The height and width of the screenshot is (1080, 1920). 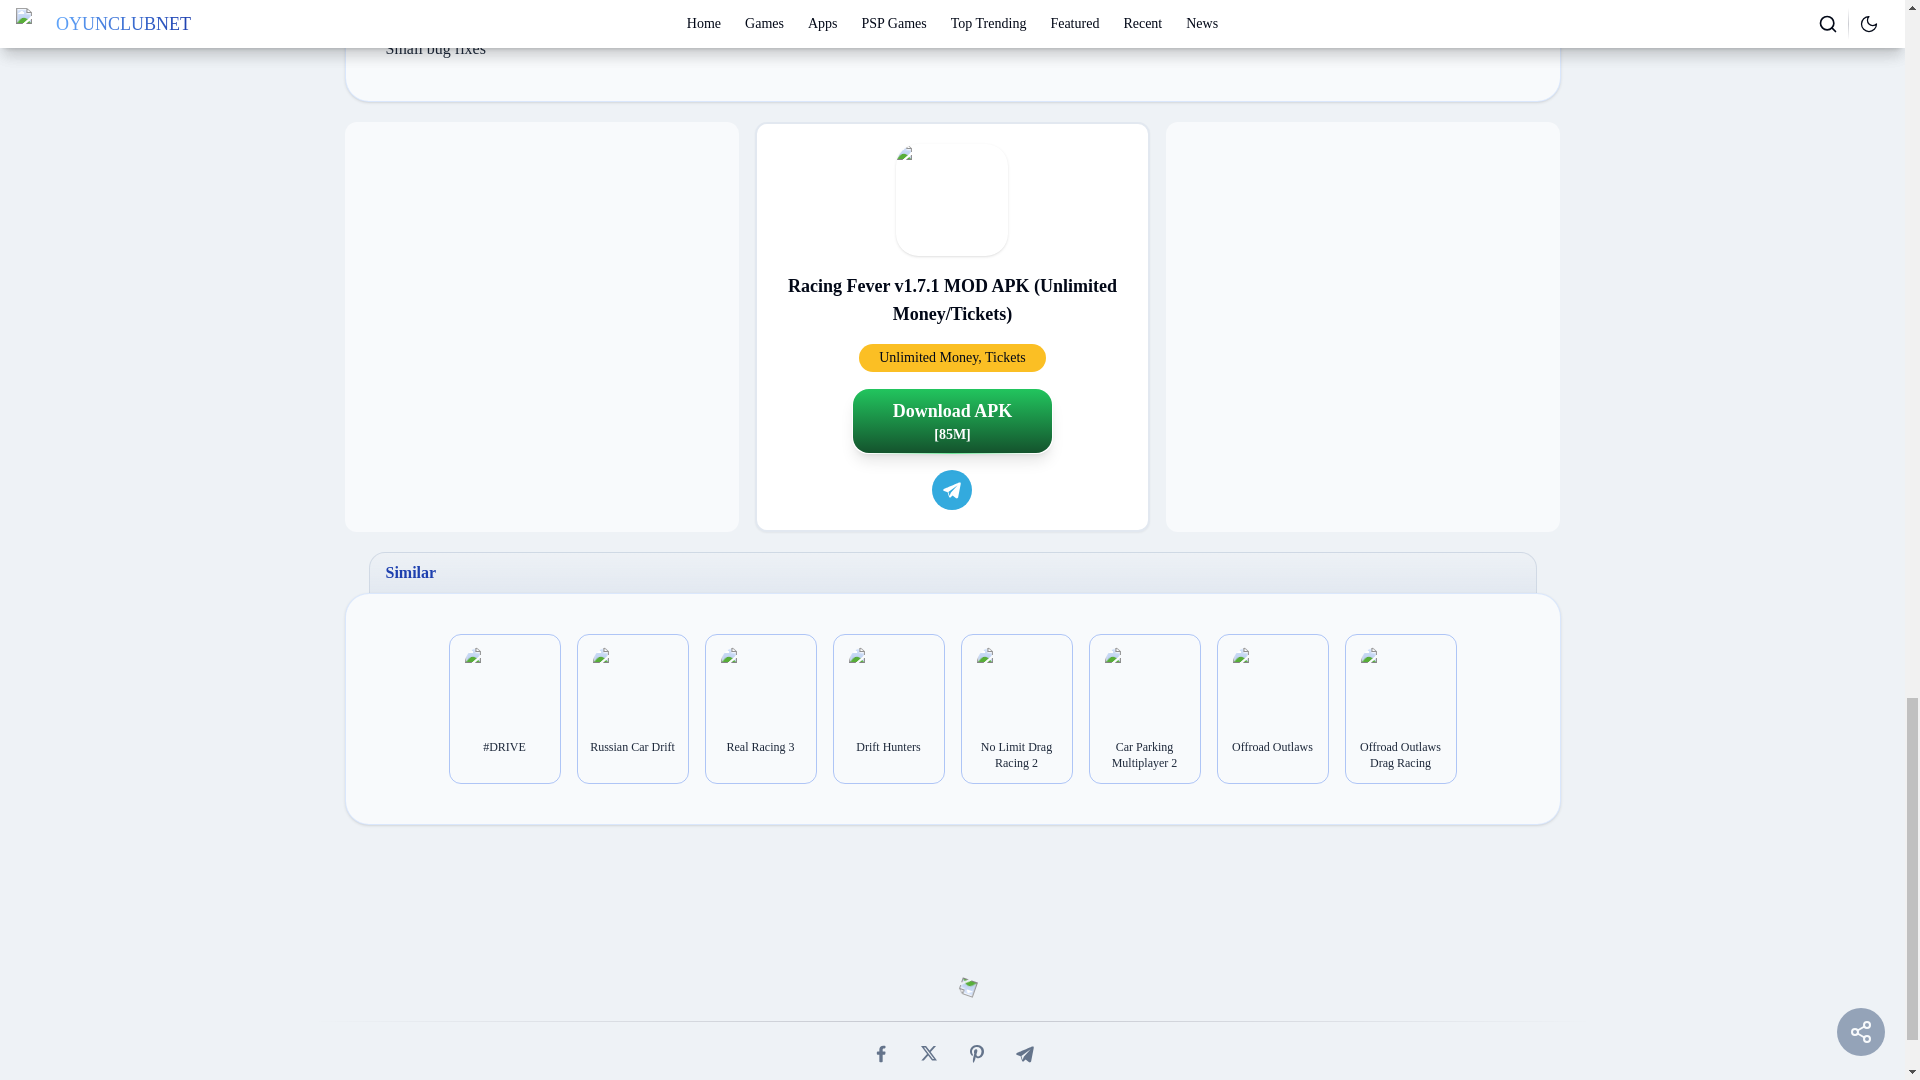 I want to click on Offroad Outlaws Drag Racing, so click(x=1400, y=754).